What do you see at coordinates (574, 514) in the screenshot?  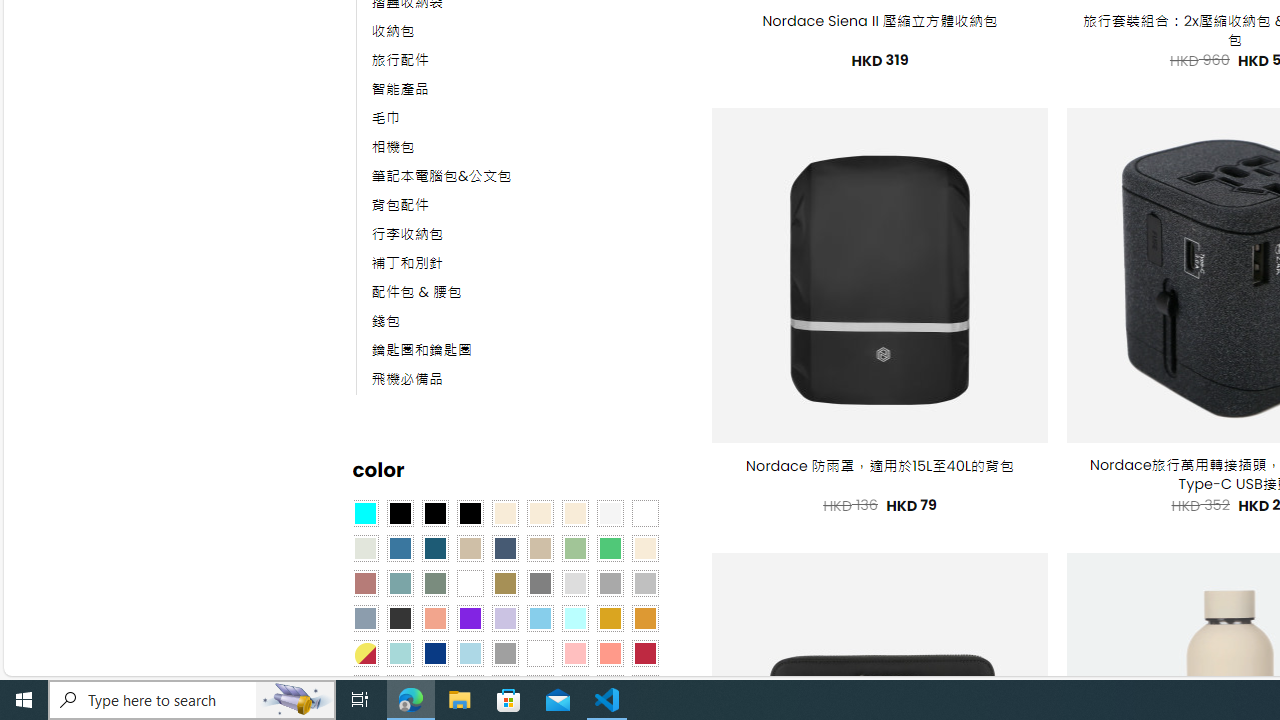 I see `Cream` at bounding box center [574, 514].